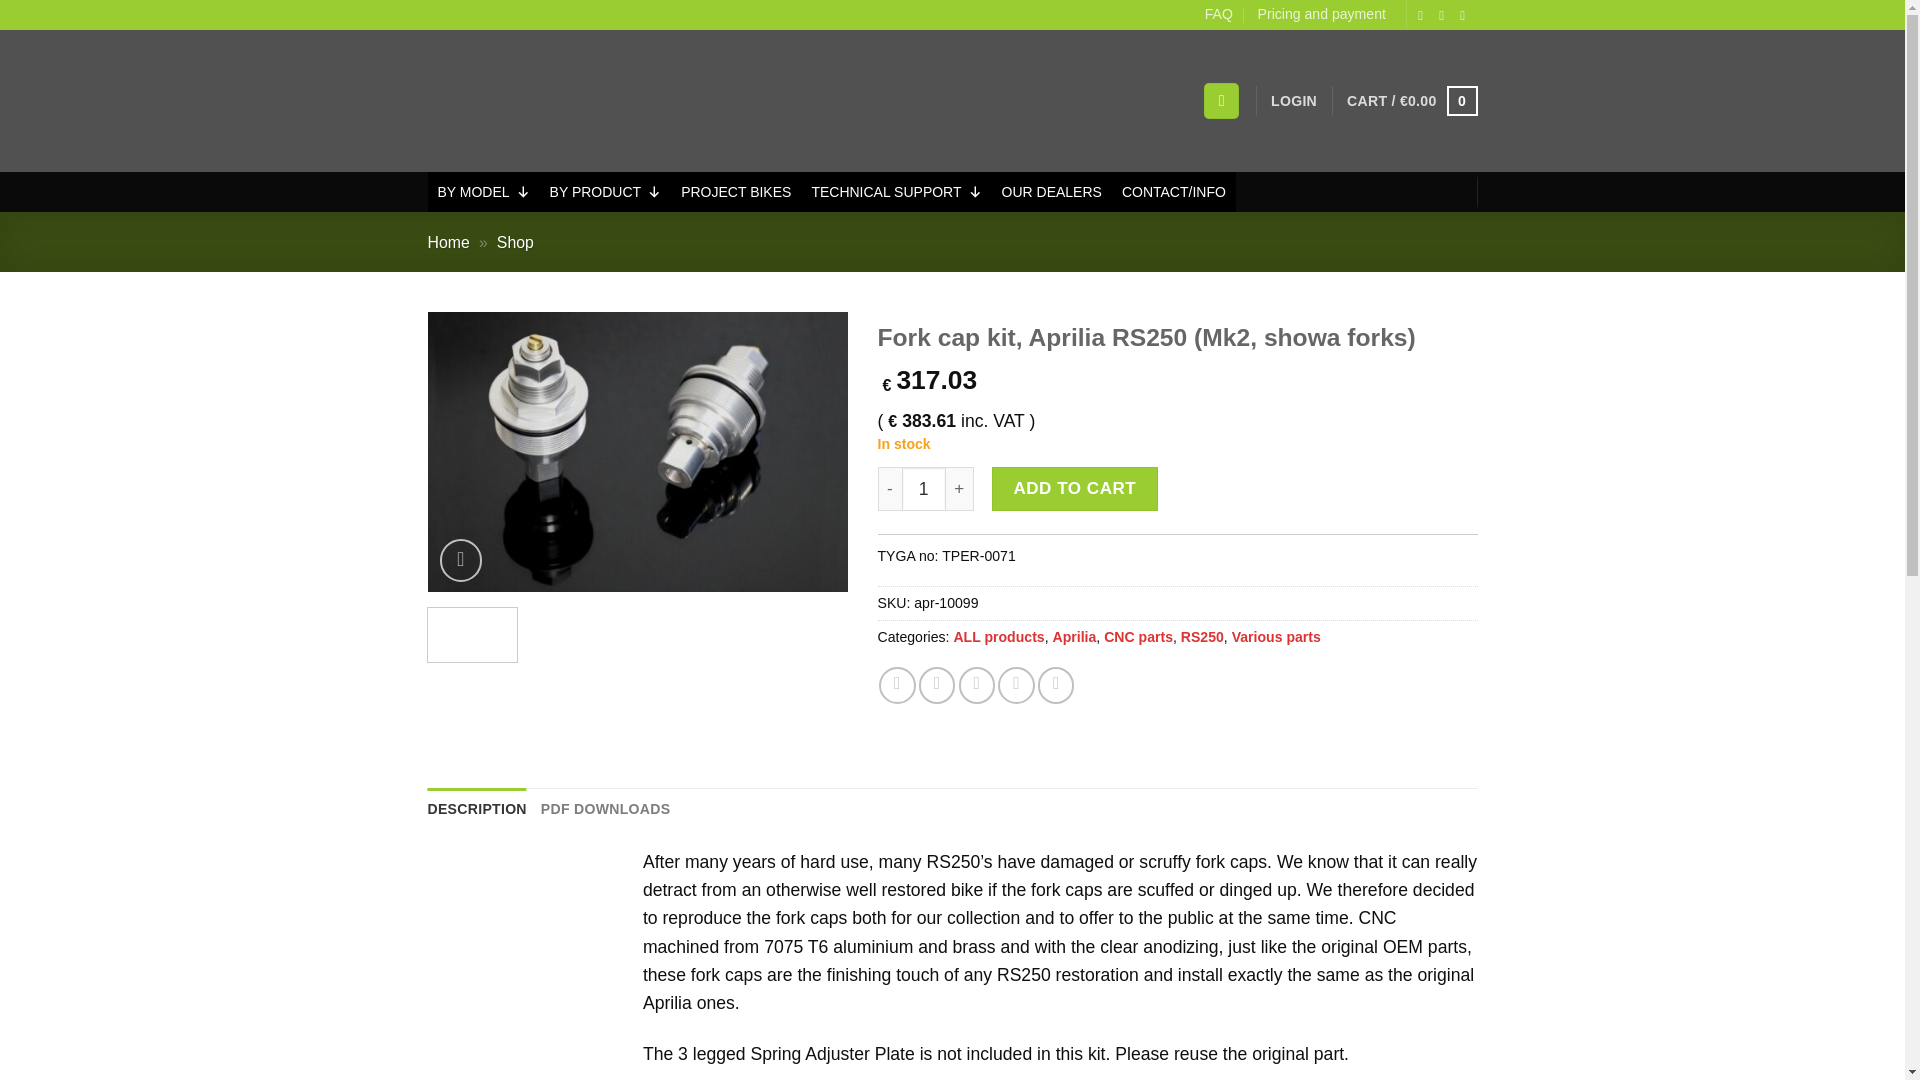 The image size is (1920, 1080). What do you see at coordinates (924, 488) in the screenshot?
I see `1` at bounding box center [924, 488].